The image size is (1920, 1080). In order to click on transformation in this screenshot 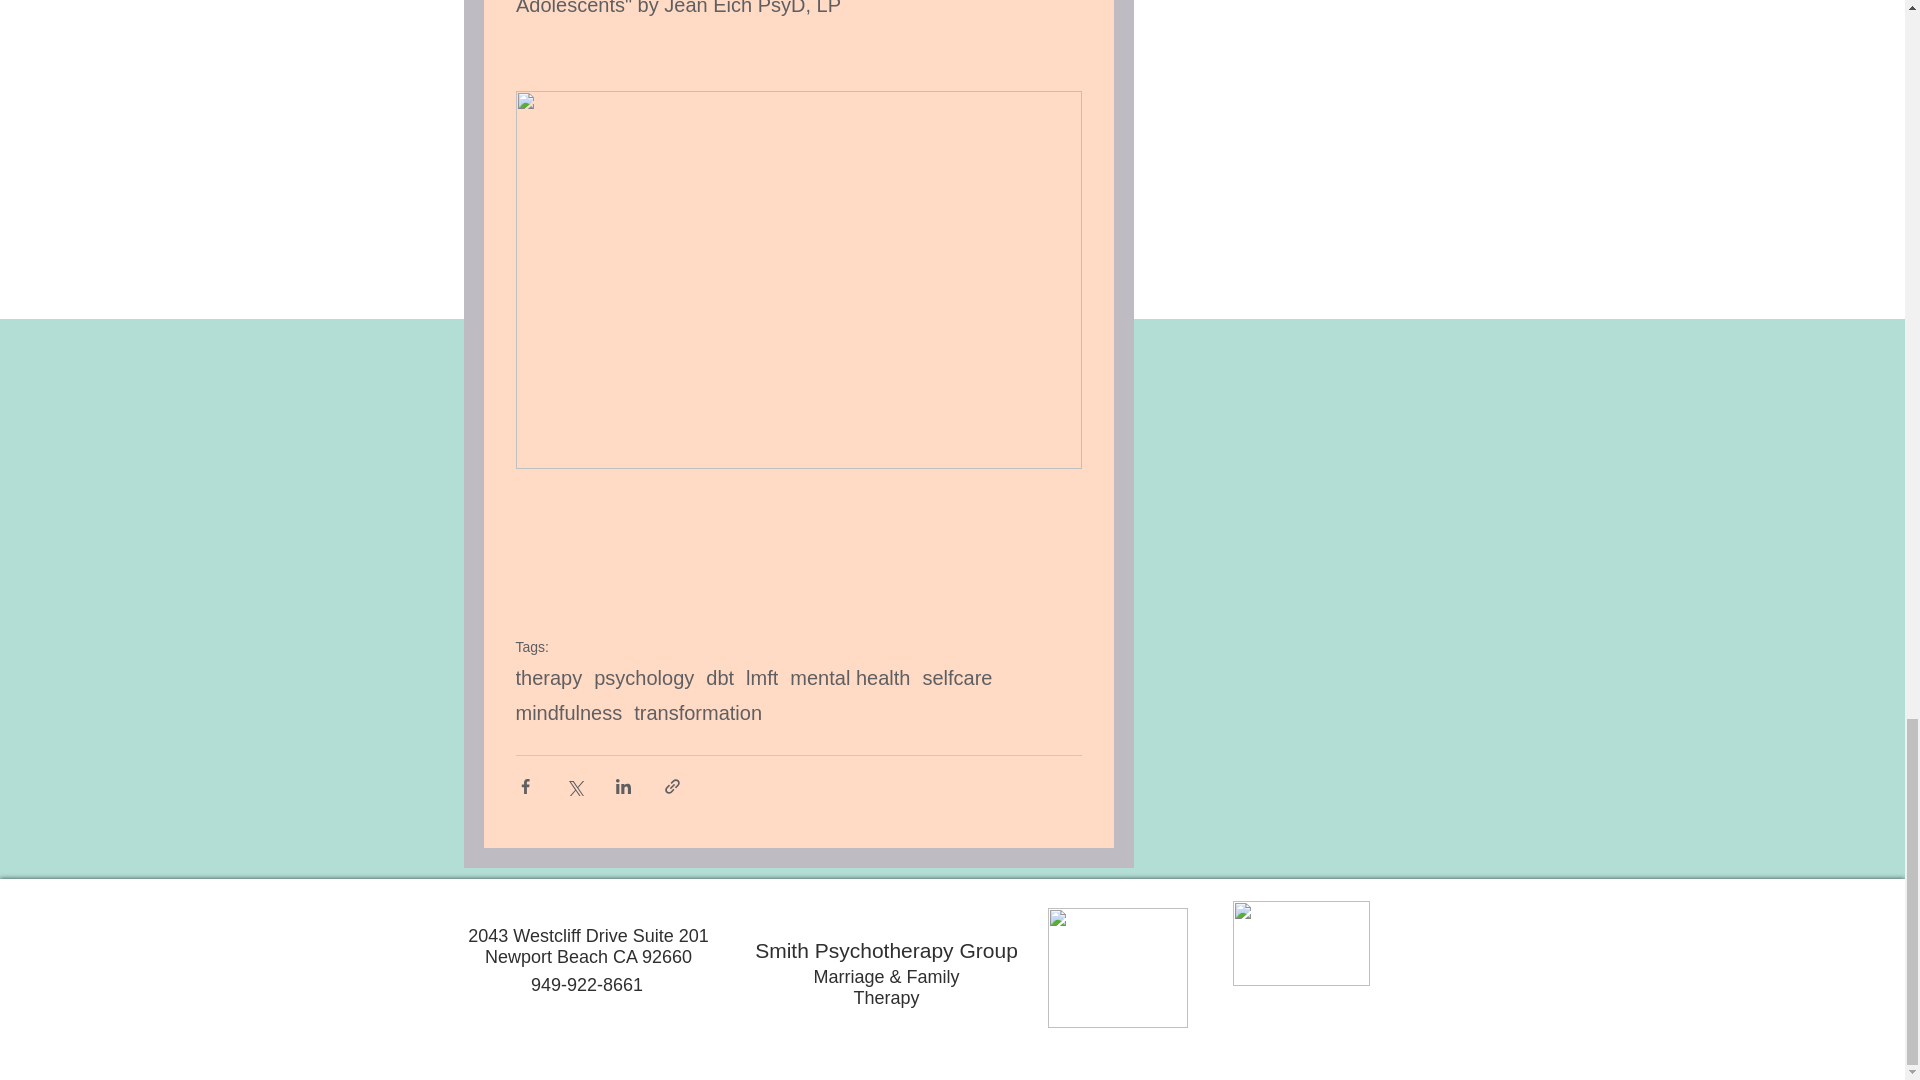, I will do `click(698, 713)`.